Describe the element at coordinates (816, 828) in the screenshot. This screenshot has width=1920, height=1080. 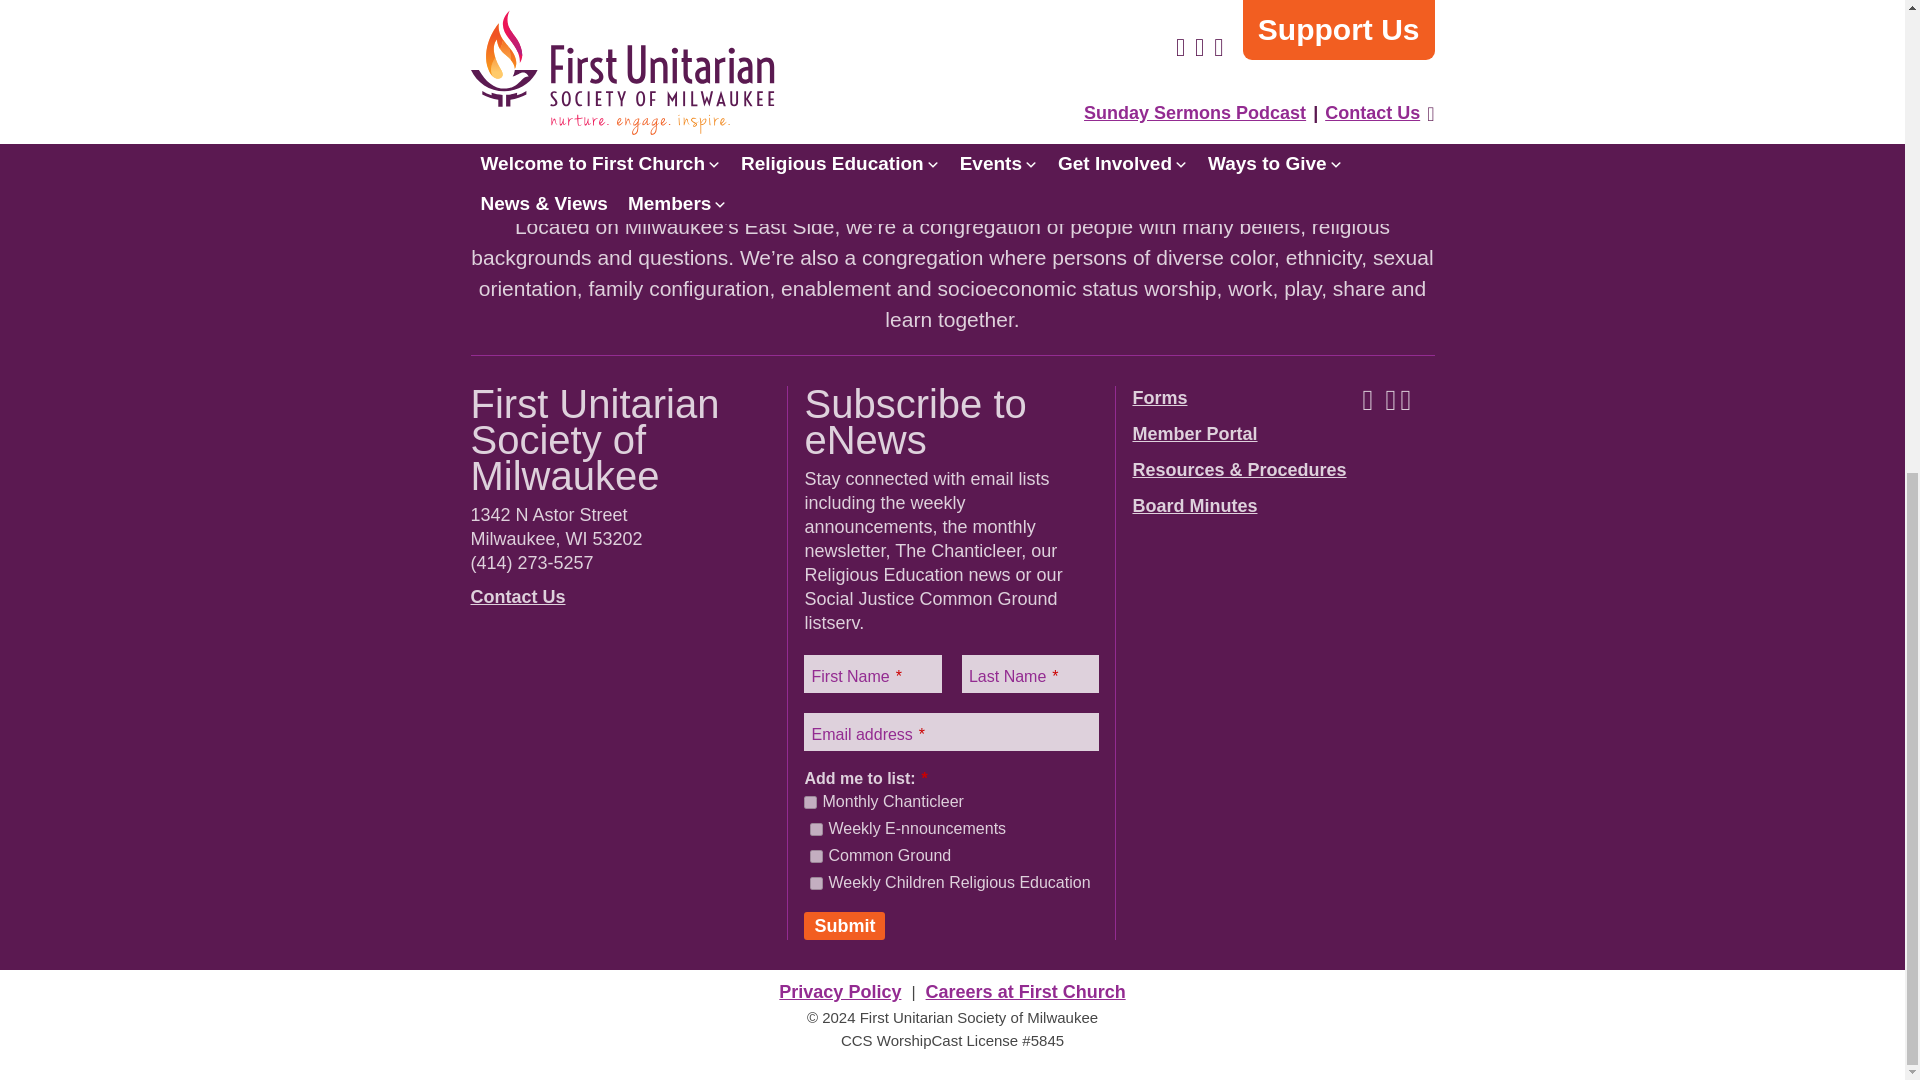
I see `E-nnouncements` at that location.